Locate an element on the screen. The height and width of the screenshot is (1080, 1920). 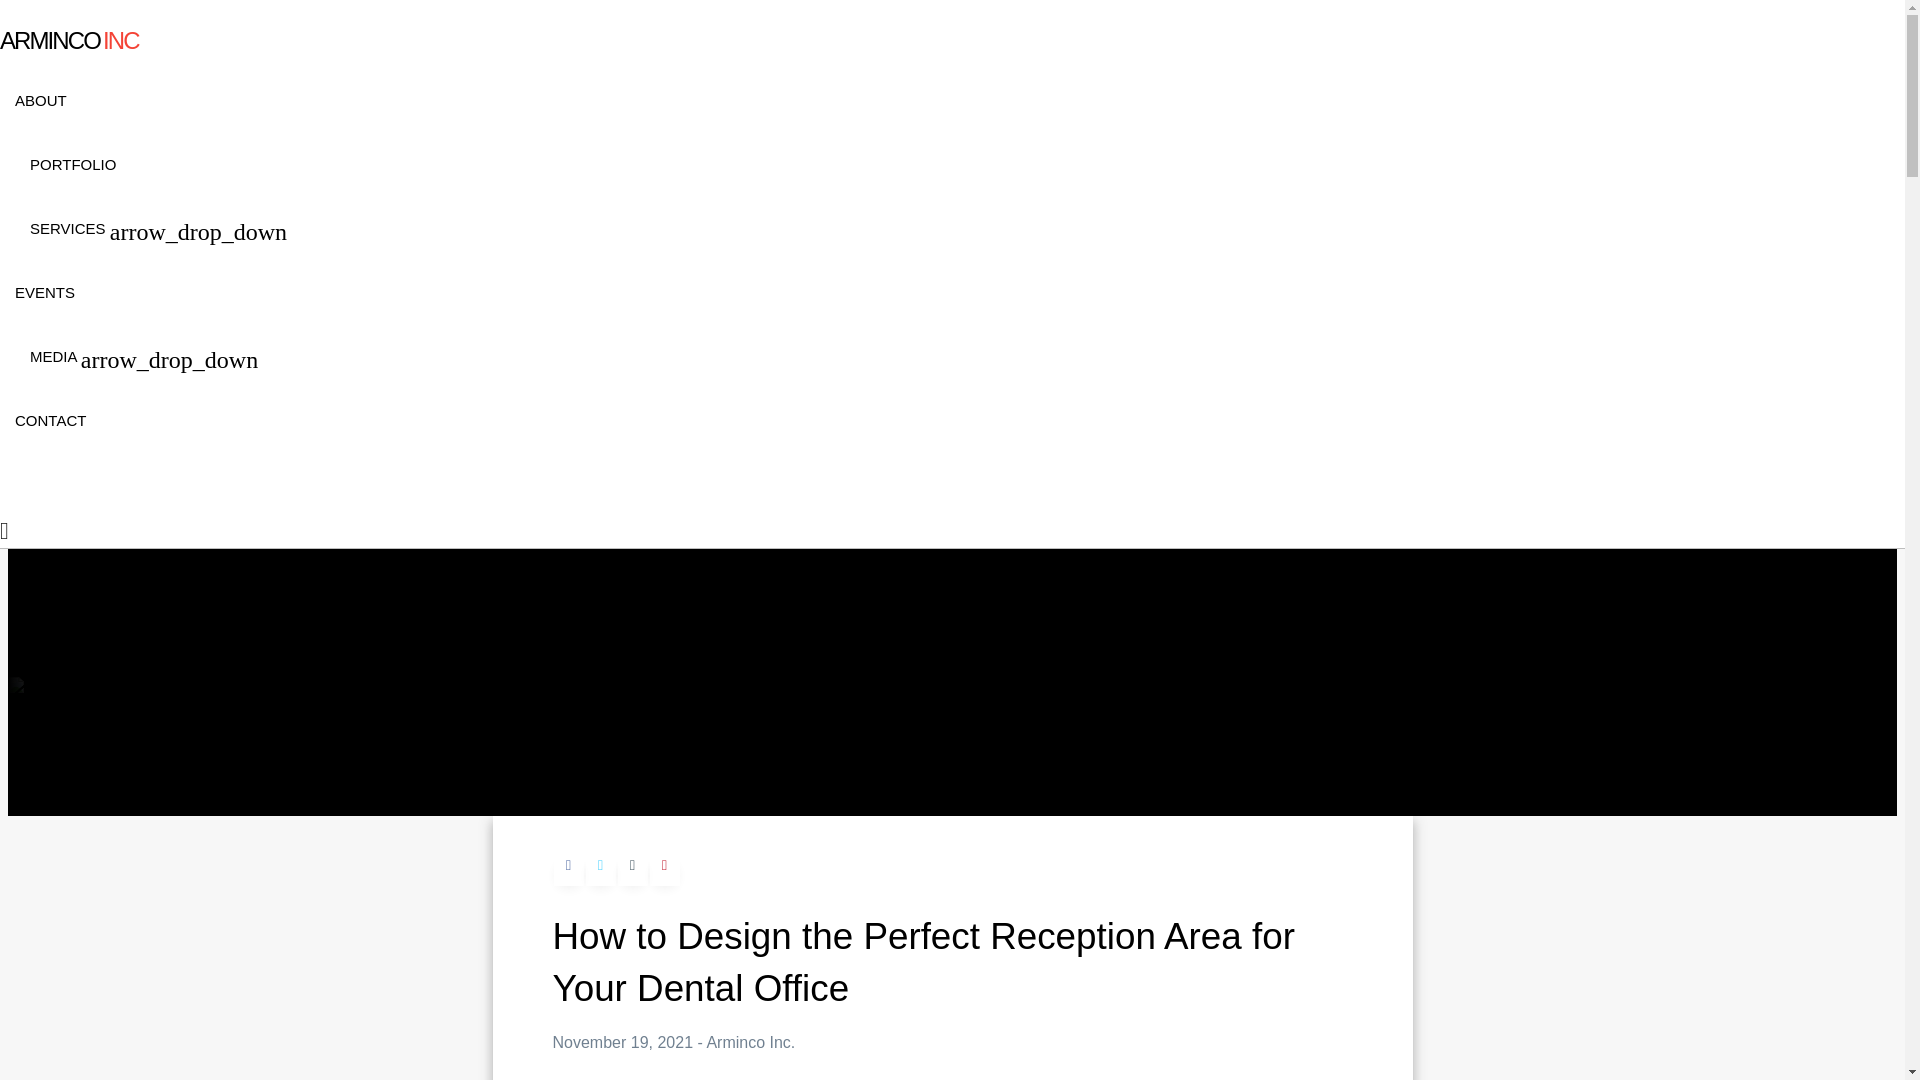
important in businesse is located at coordinates (1124, 1078).